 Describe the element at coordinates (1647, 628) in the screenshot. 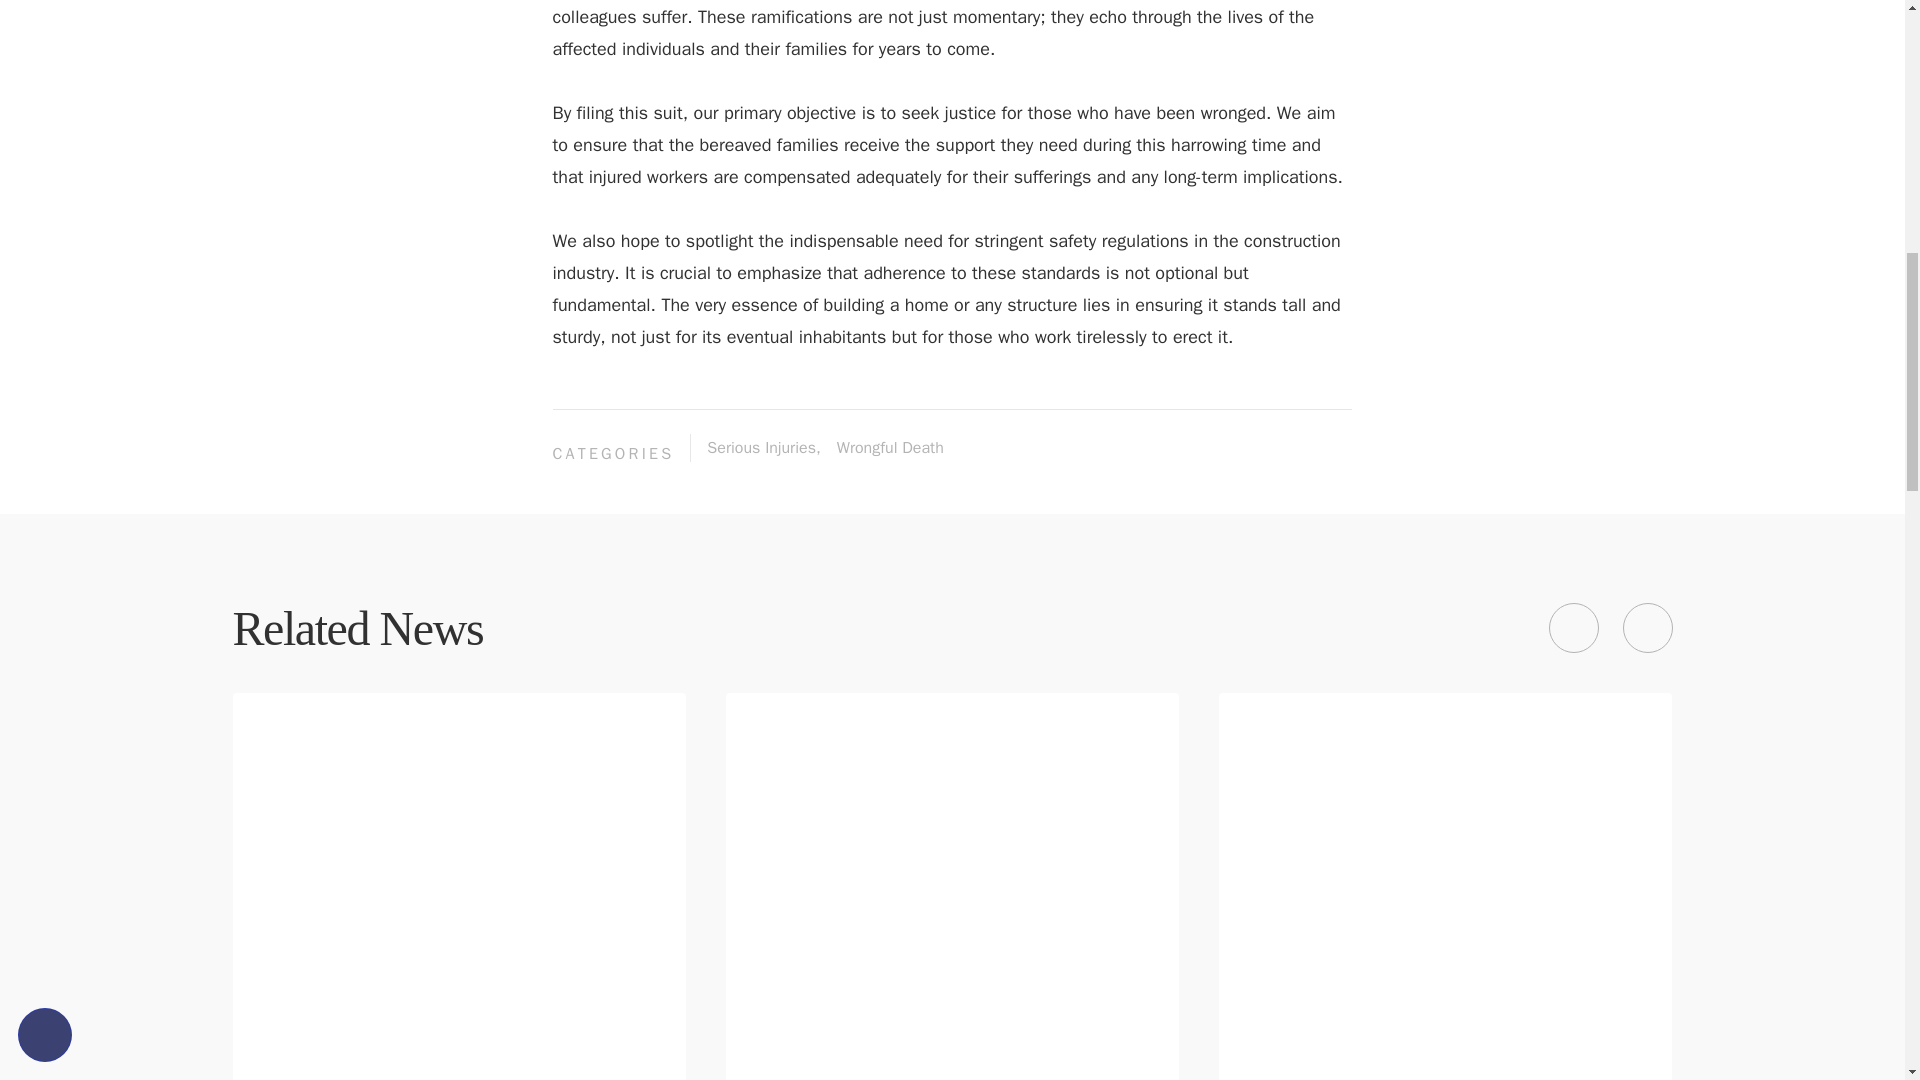

I see `View next item` at that location.